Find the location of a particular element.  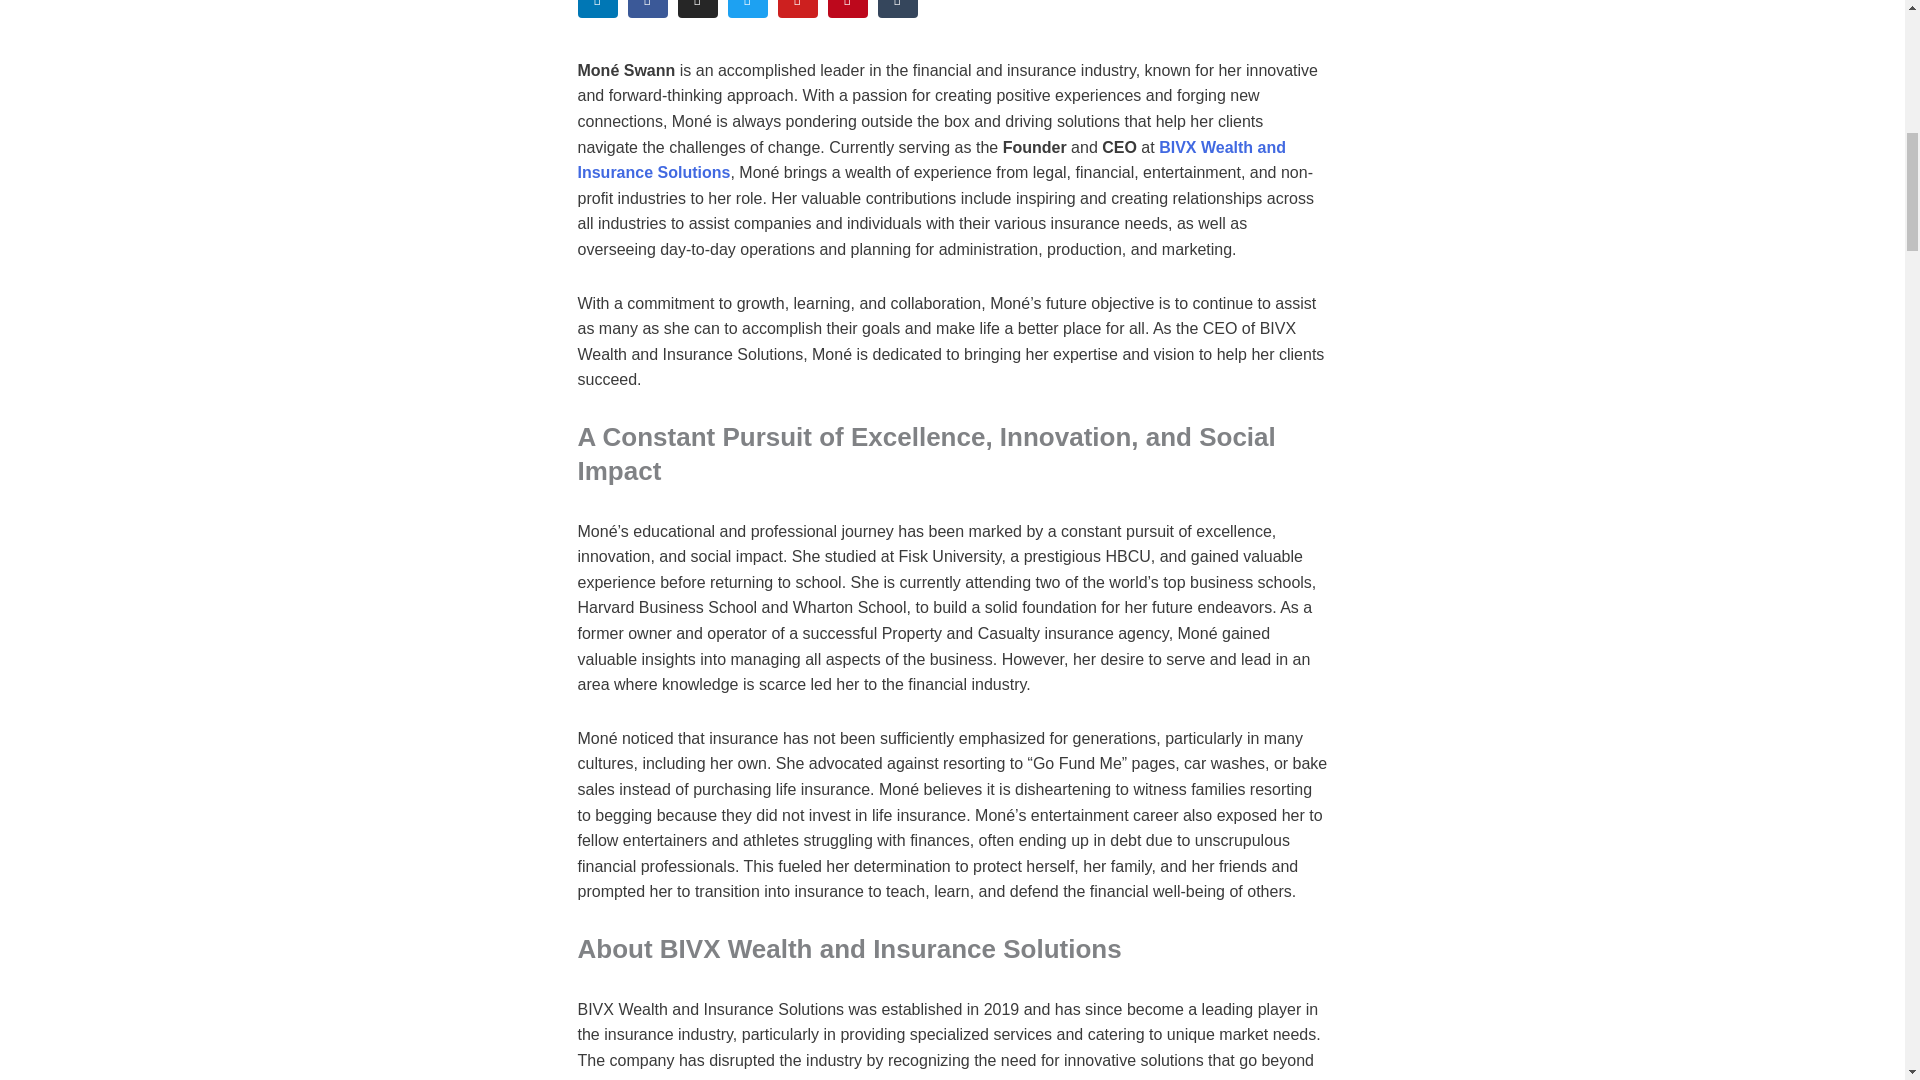

Twitter is located at coordinates (748, 9).